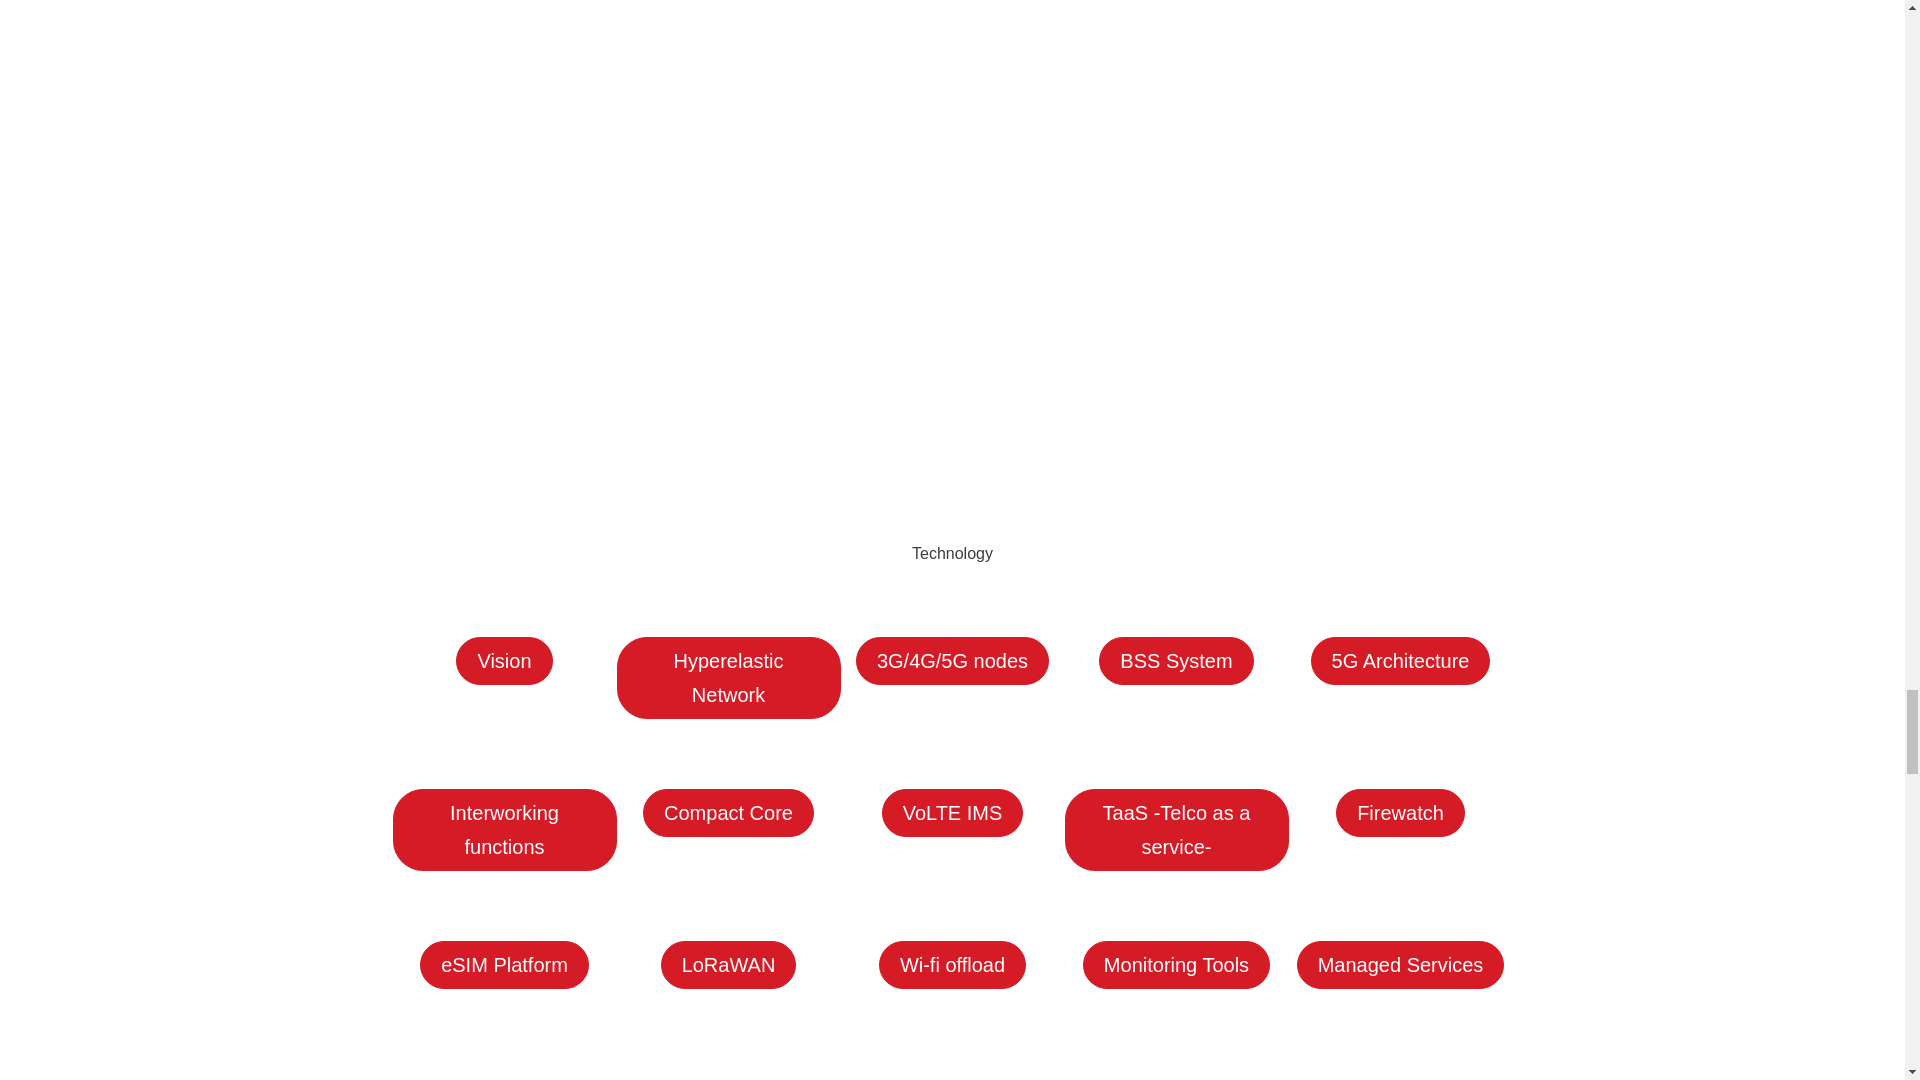  I want to click on BSS System, so click(1176, 660).